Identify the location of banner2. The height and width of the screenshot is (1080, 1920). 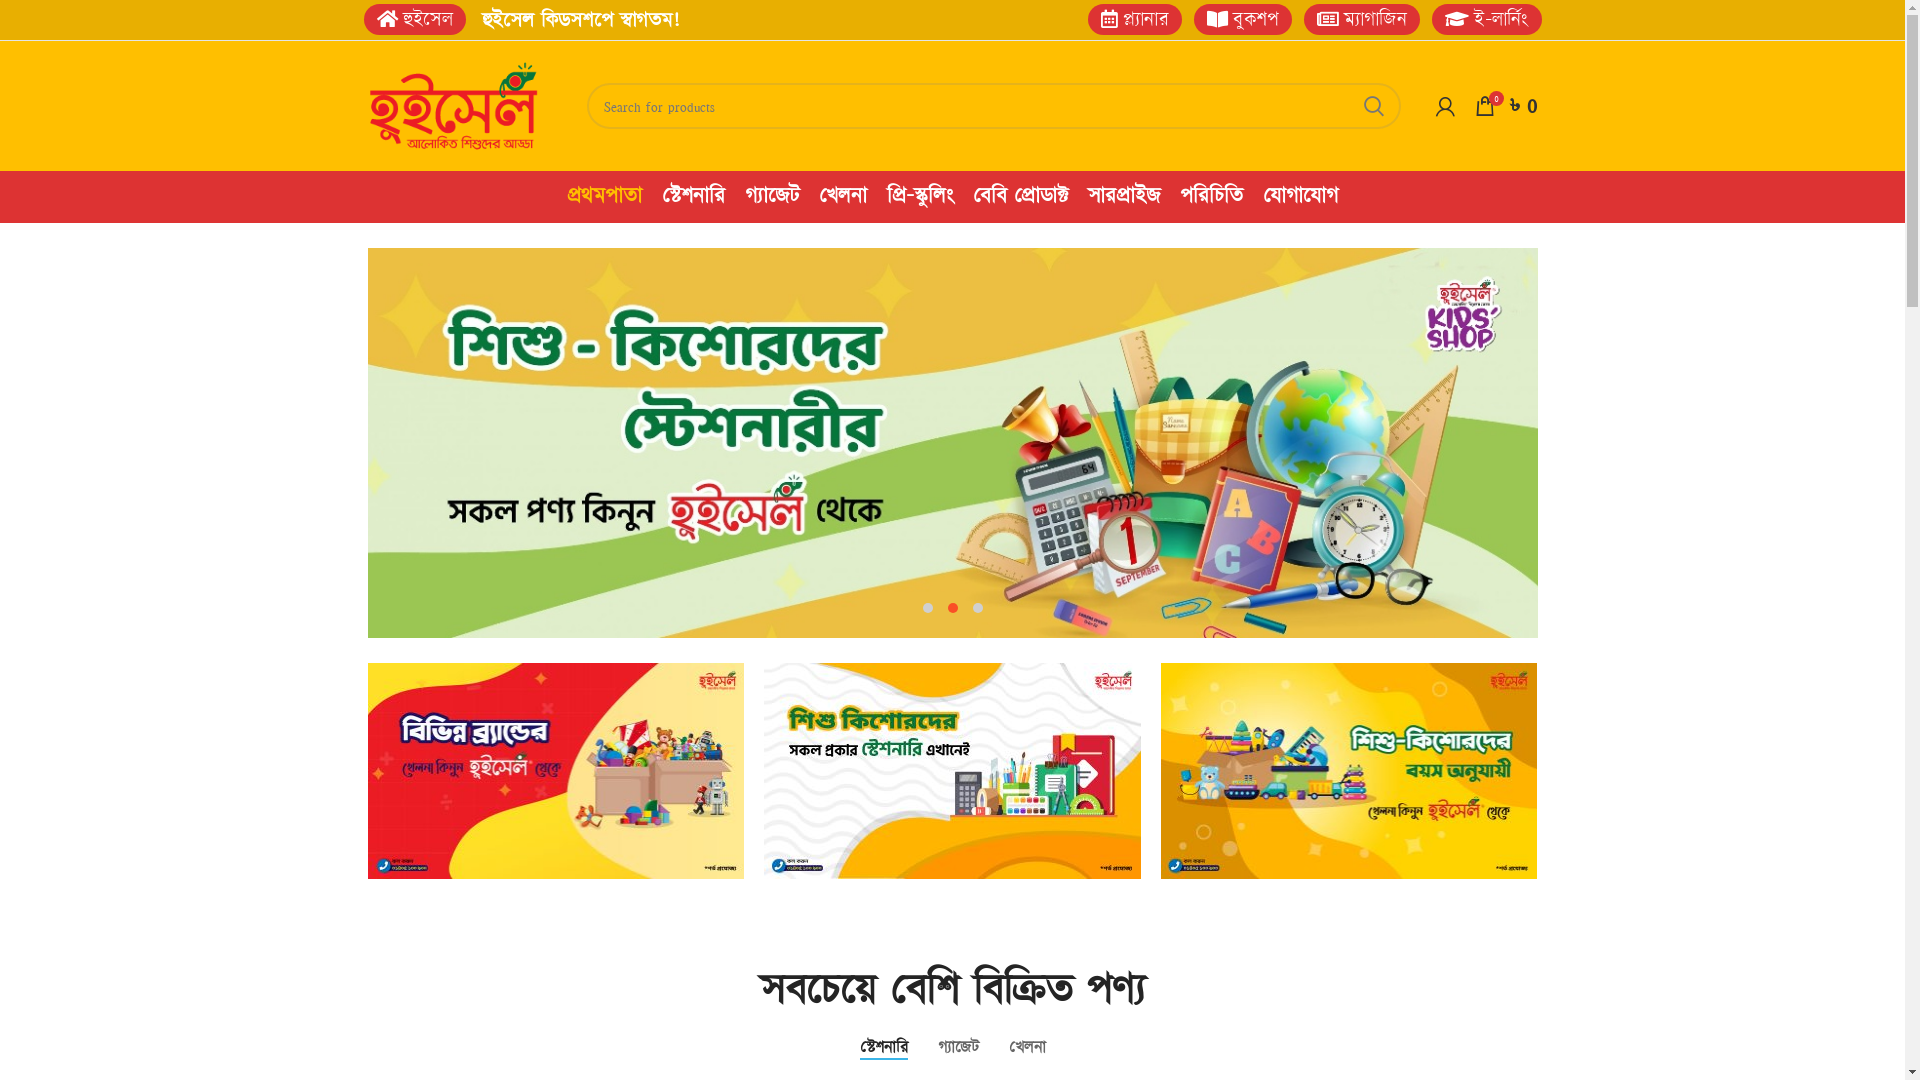
(952, 771).